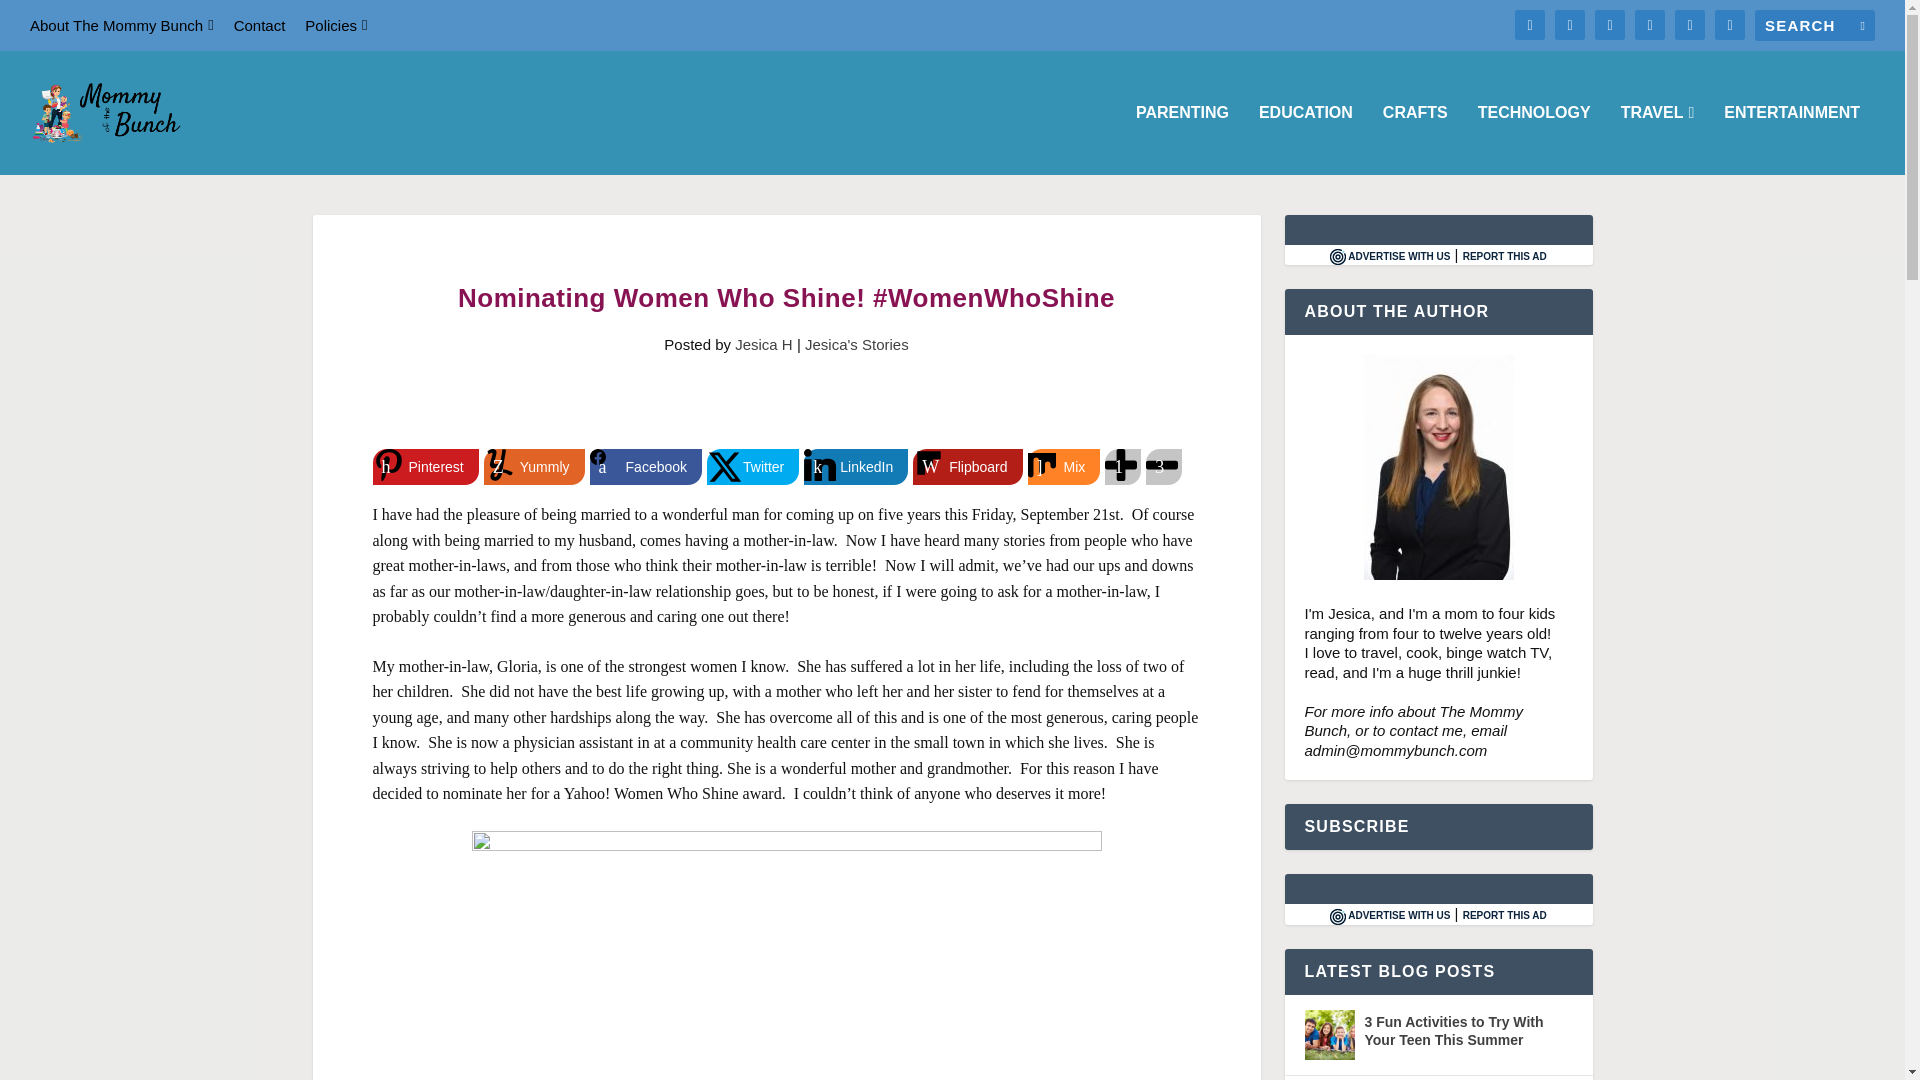  What do you see at coordinates (856, 466) in the screenshot?
I see `LinkedIn` at bounding box center [856, 466].